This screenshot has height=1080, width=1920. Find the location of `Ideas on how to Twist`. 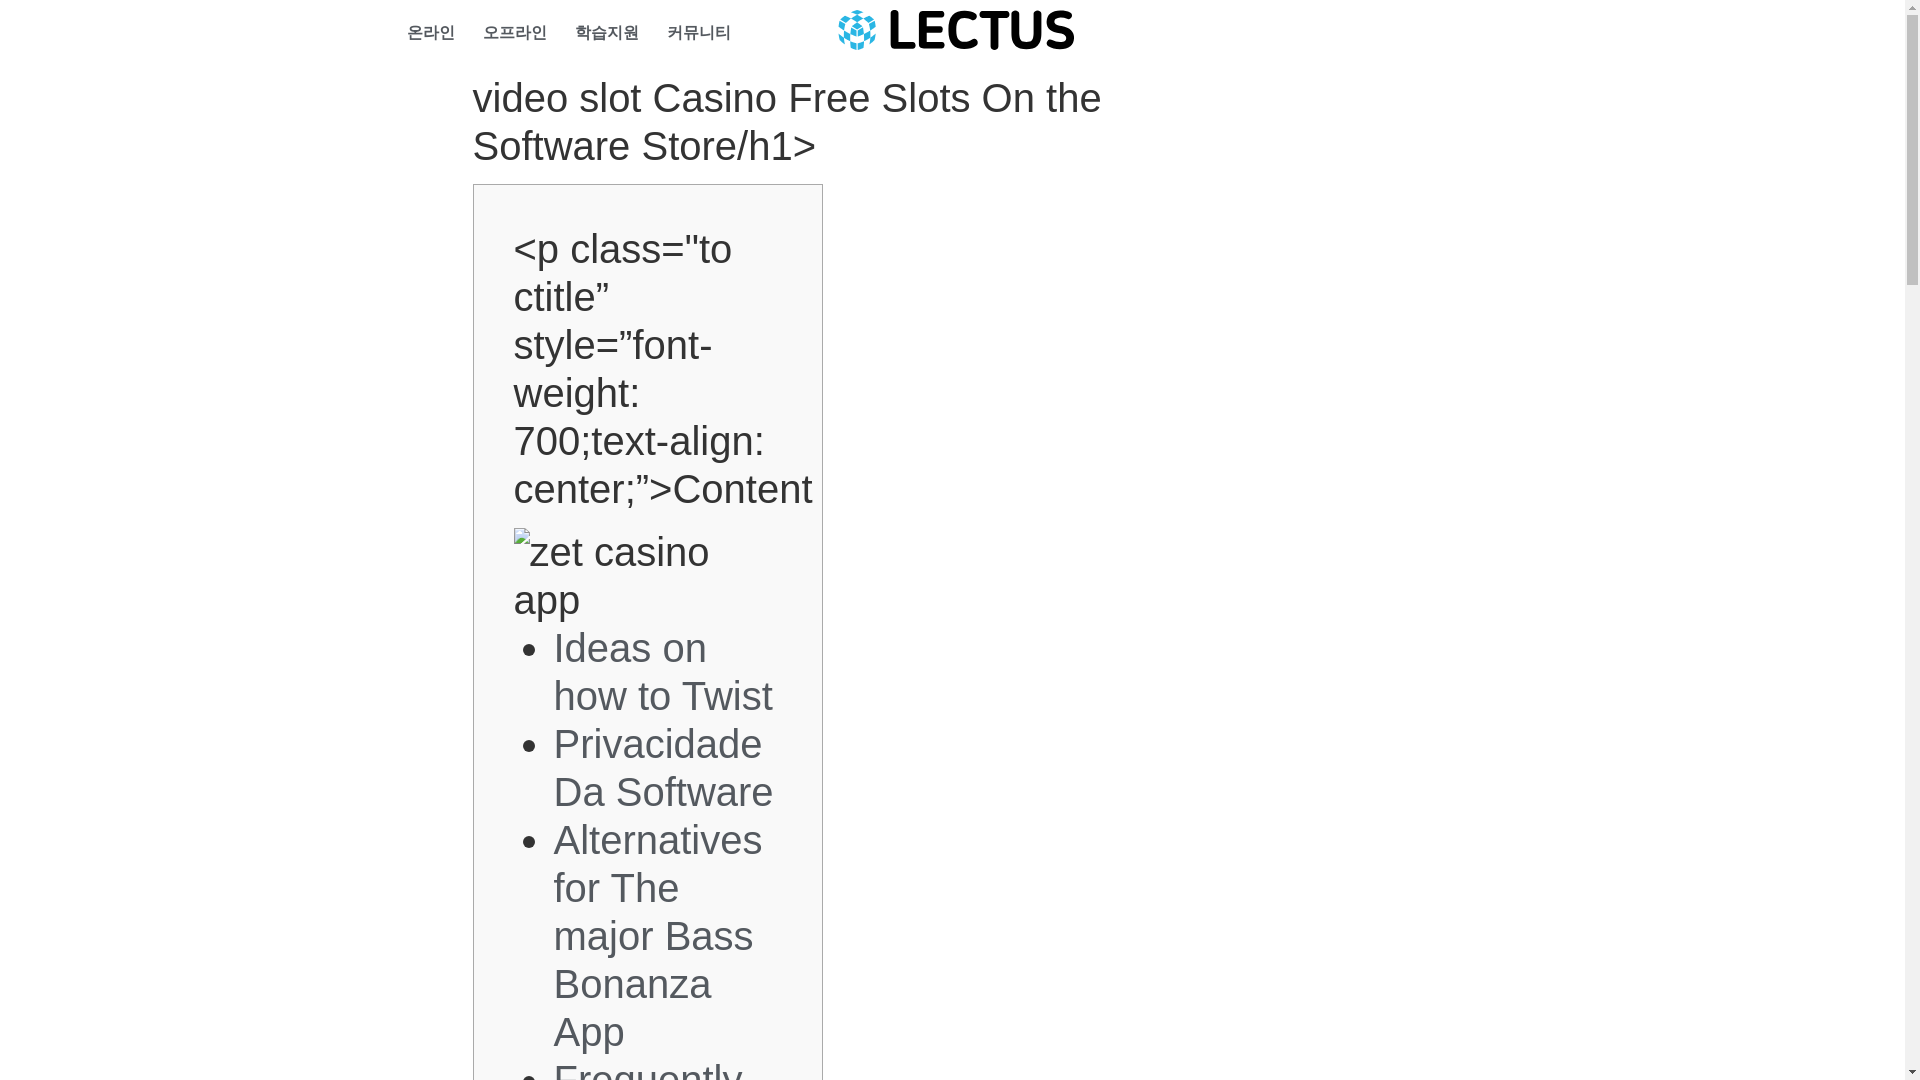

Ideas on how to Twist is located at coordinates (664, 672).